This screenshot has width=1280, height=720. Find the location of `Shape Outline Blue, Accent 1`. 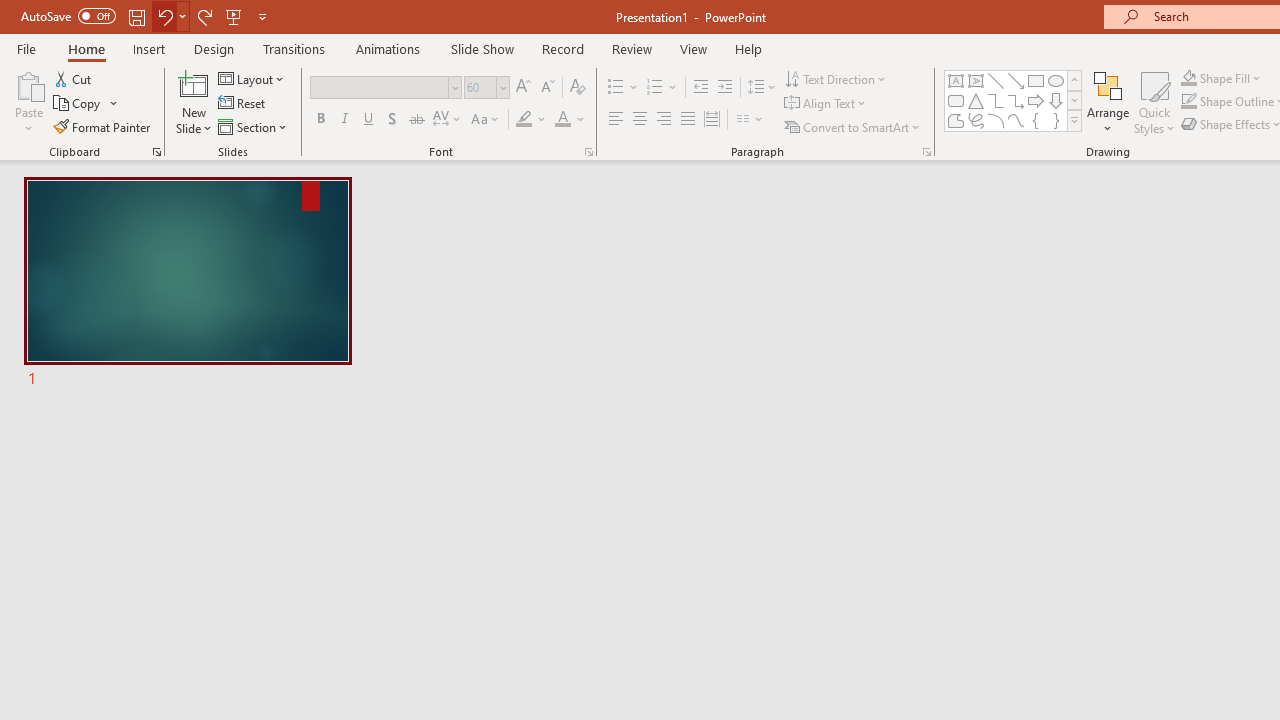

Shape Outline Blue, Accent 1 is located at coordinates (1188, 102).